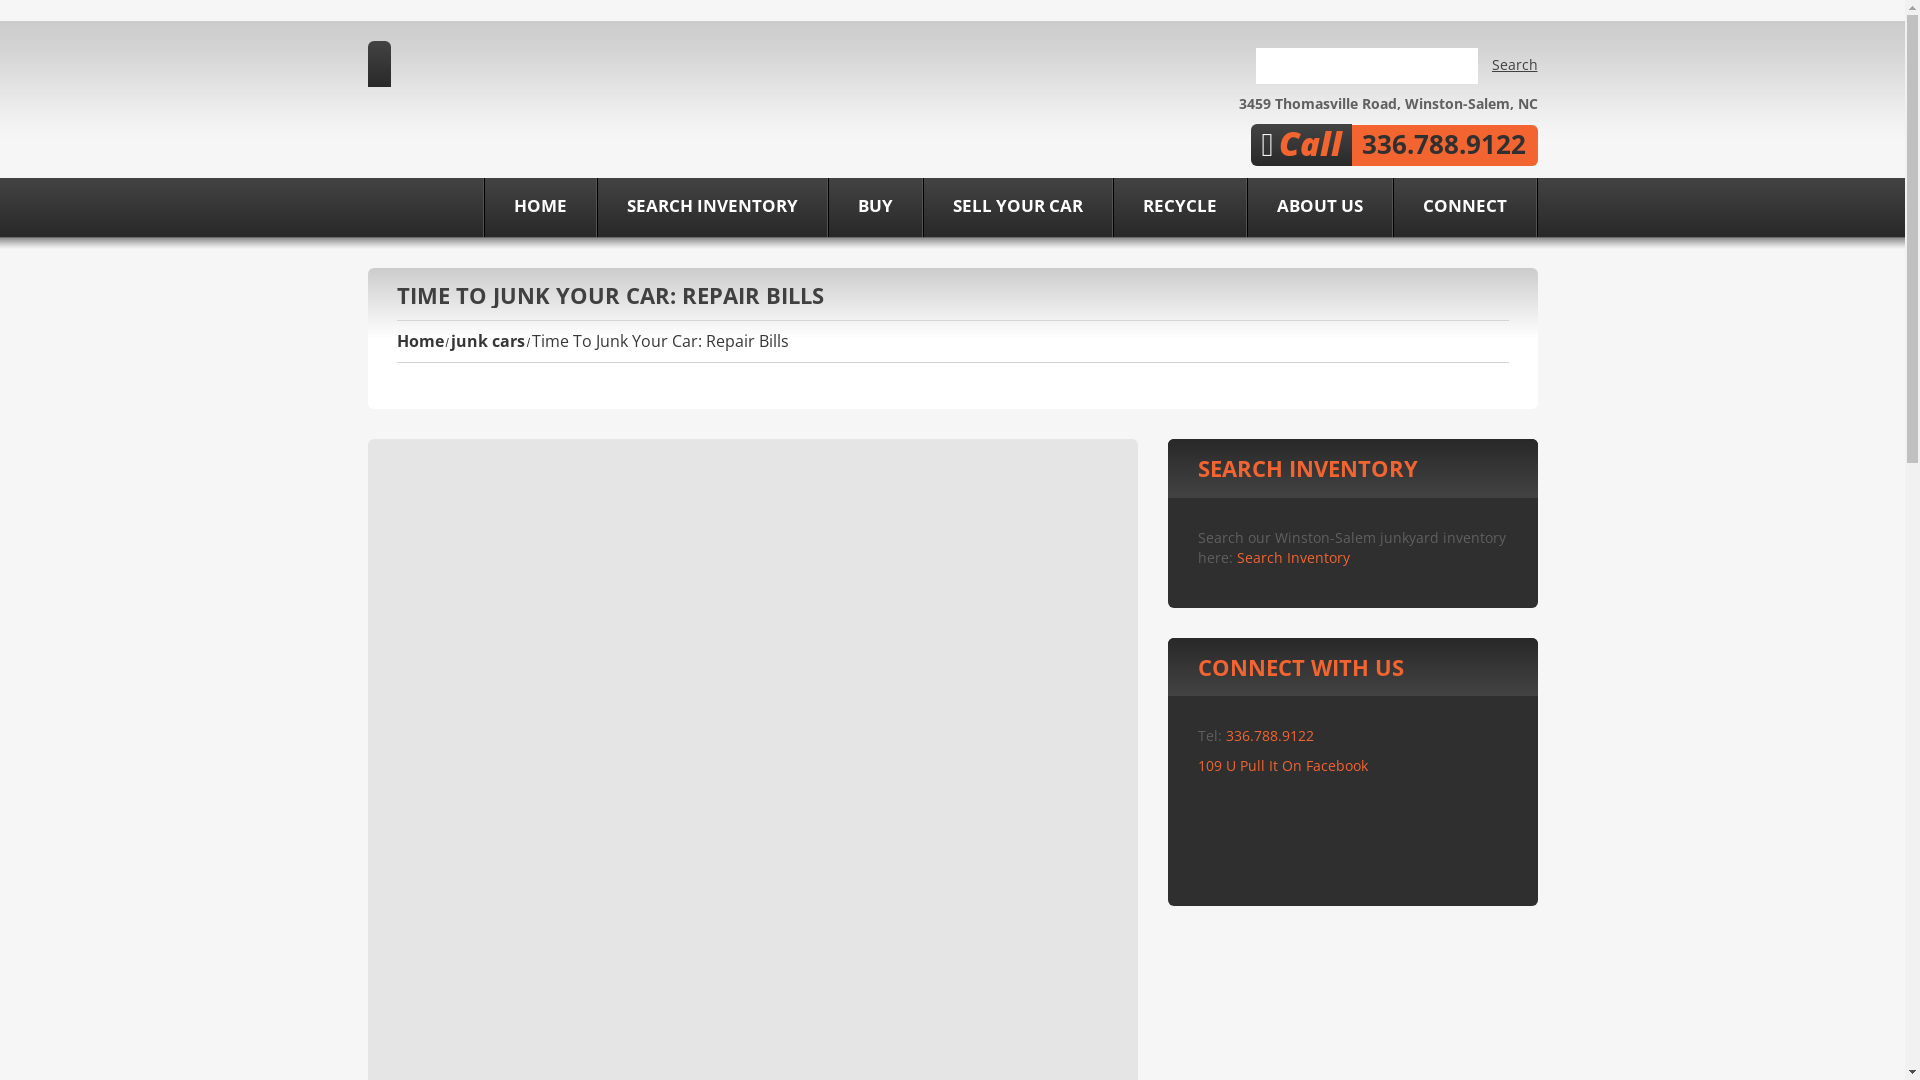 This screenshot has width=1920, height=1080. What do you see at coordinates (1464, 208) in the screenshot?
I see `CONNECT` at bounding box center [1464, 208].